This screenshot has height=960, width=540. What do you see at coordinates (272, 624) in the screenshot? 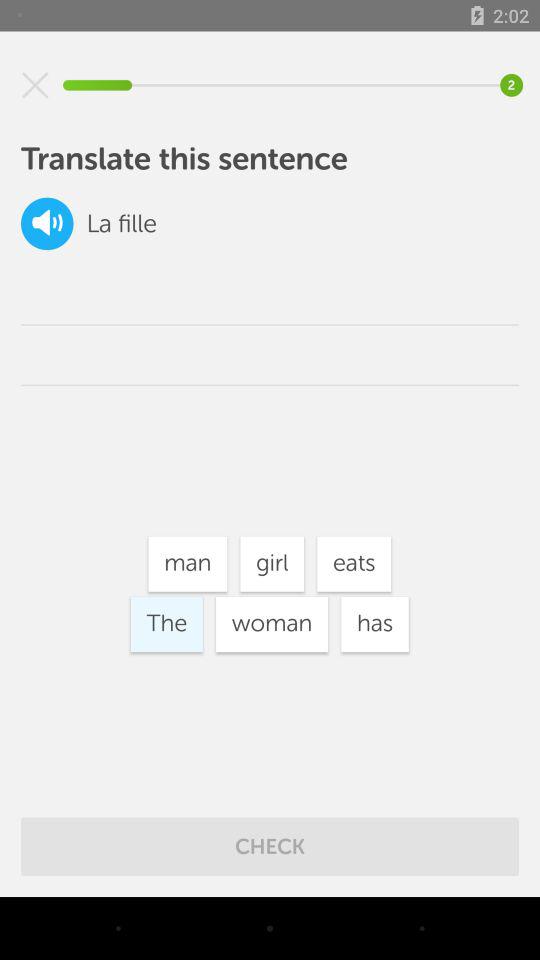
I see `press item to the left of has item` at bounding box center [272, 624].